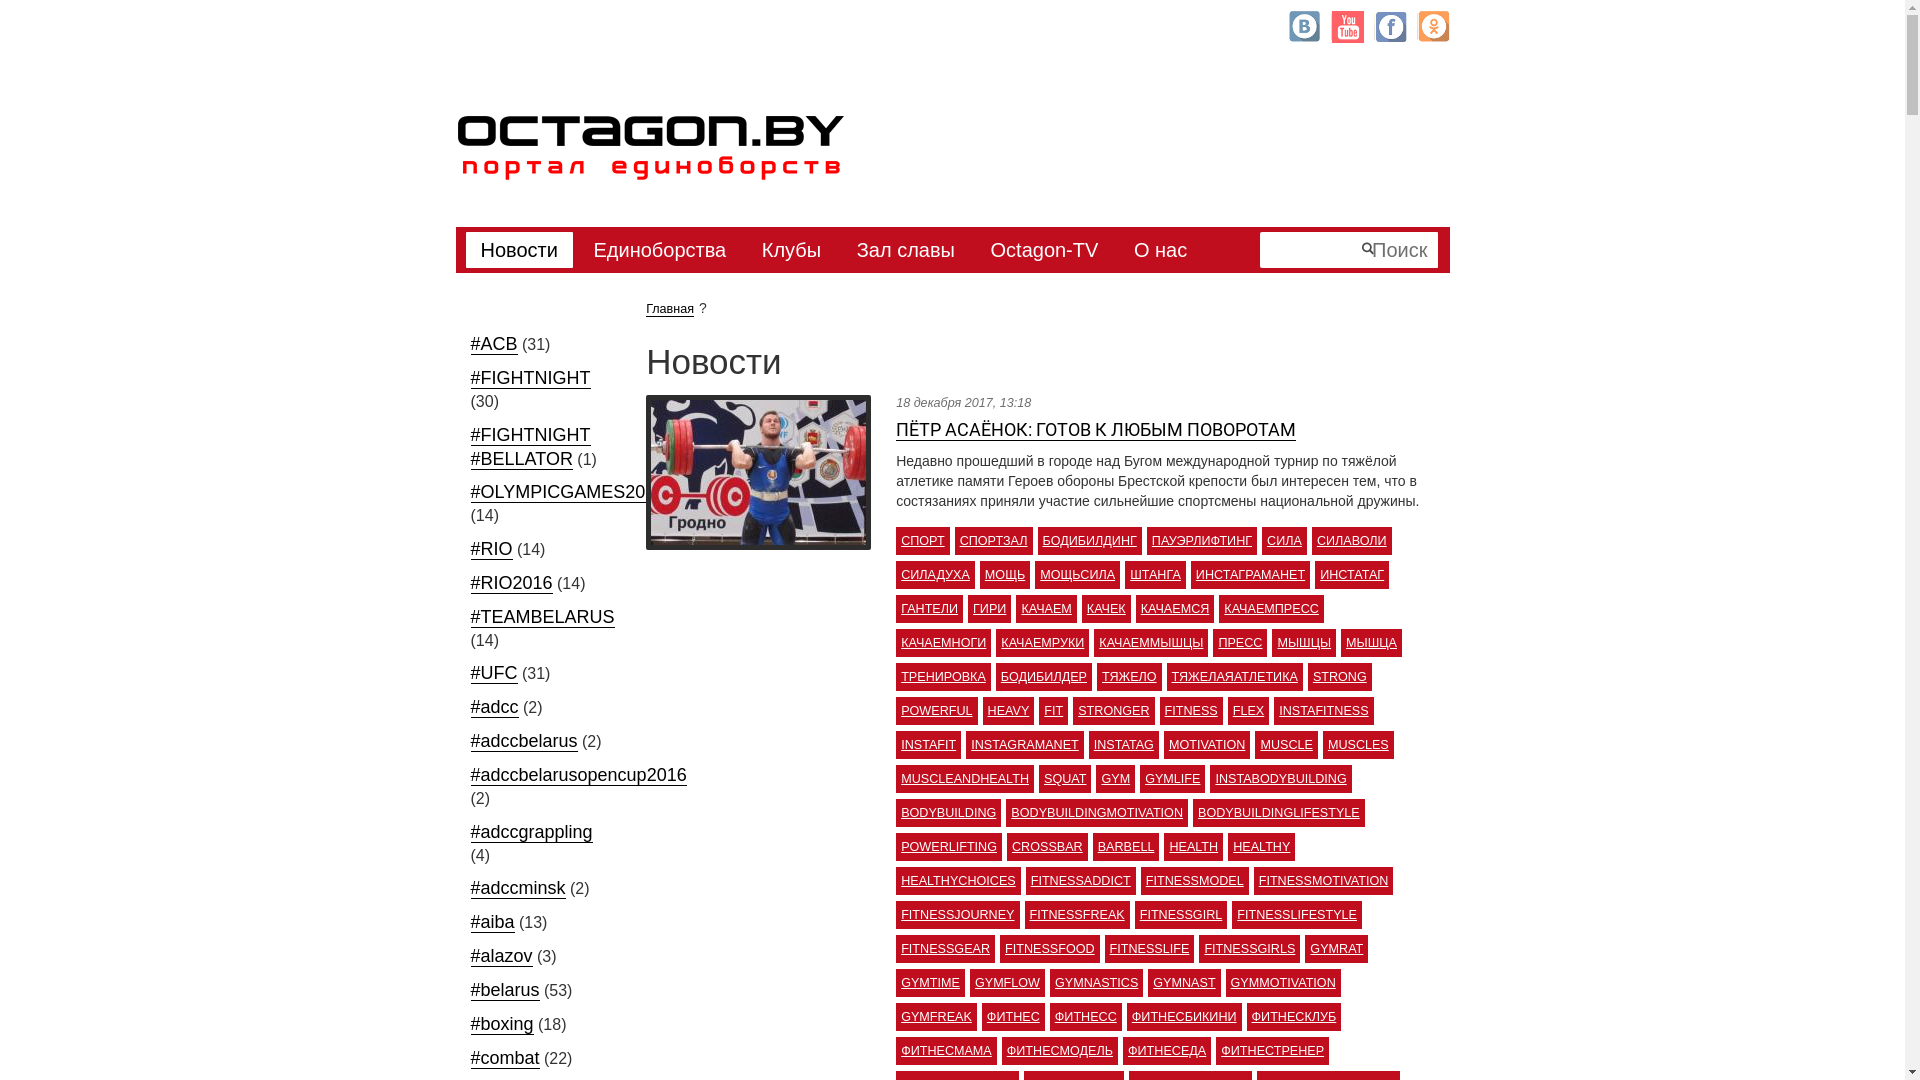  What do you see at coordinates (530, 448) in the screenshot?
I see `#FIGHTNIGHT #BELLATOR` at bounding box center [530, 448].